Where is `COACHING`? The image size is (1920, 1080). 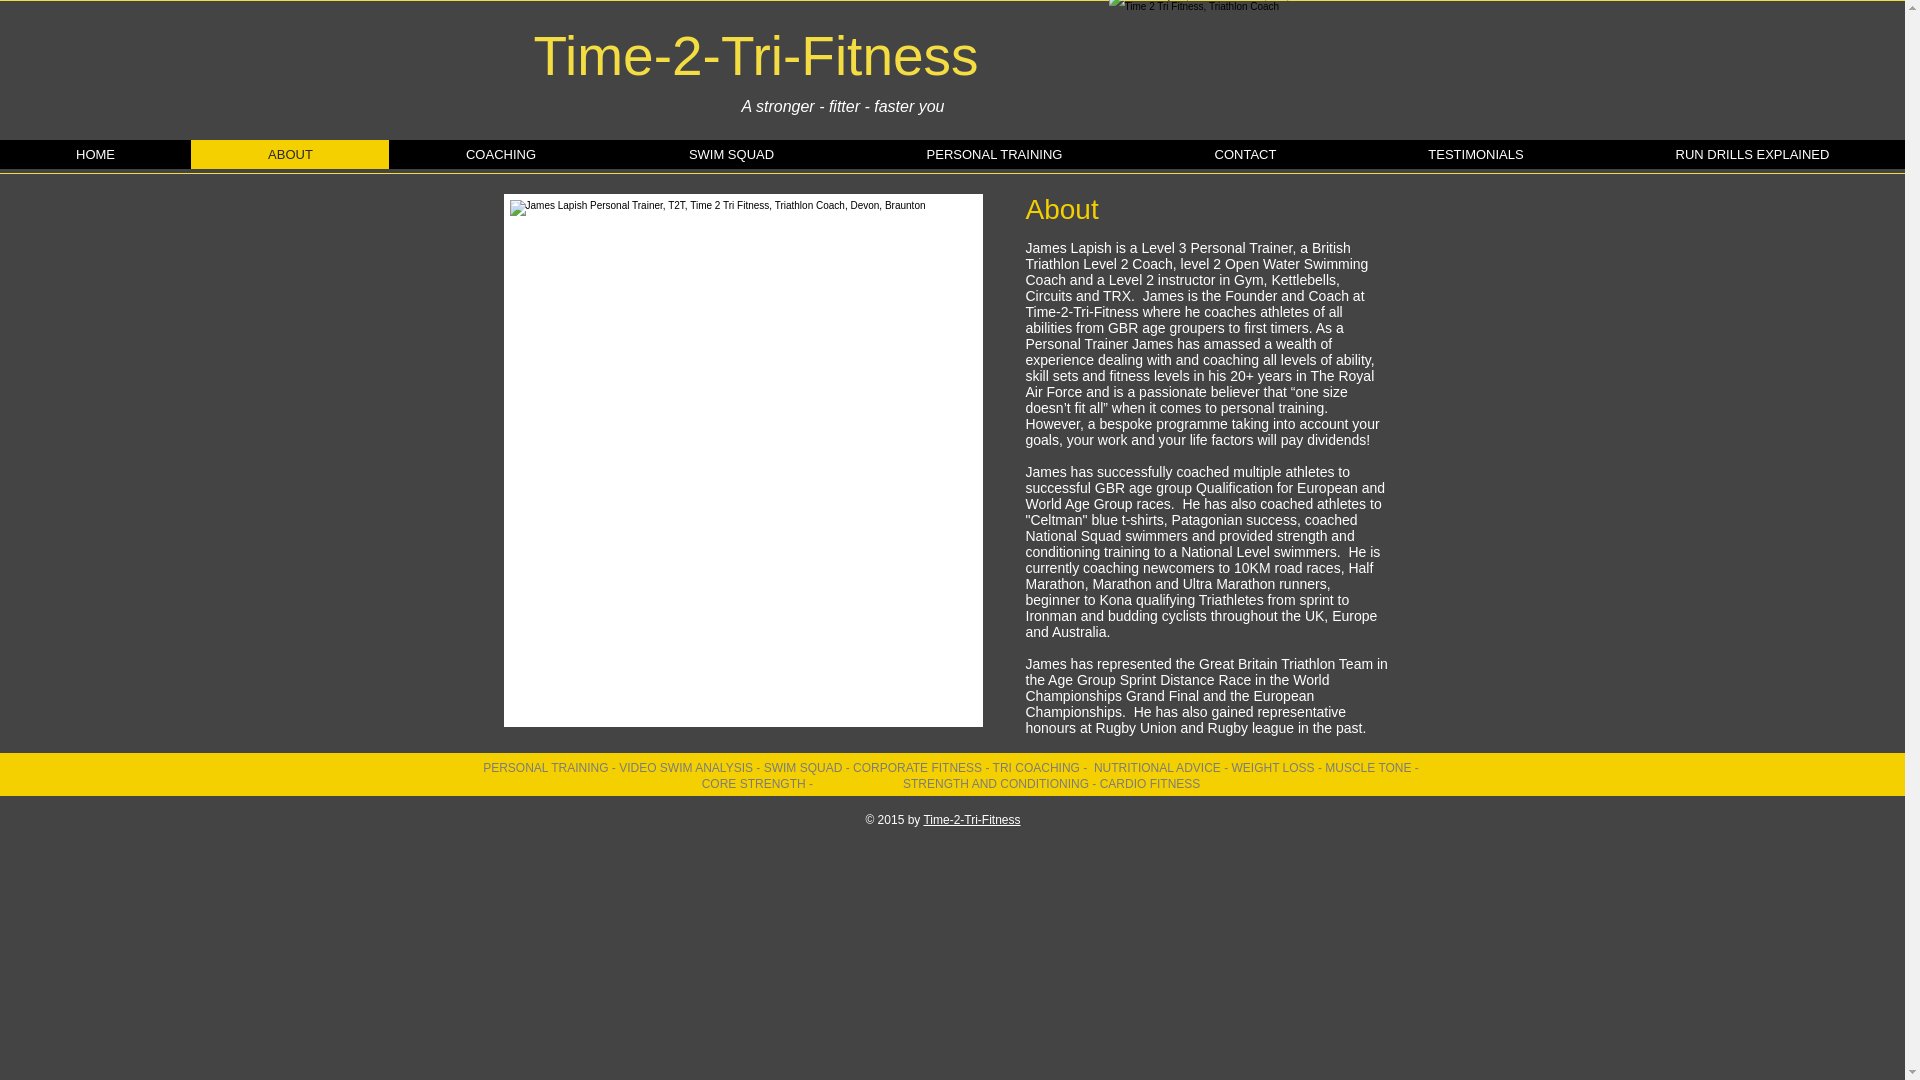 COACHING is located at coordinates (500, 154).